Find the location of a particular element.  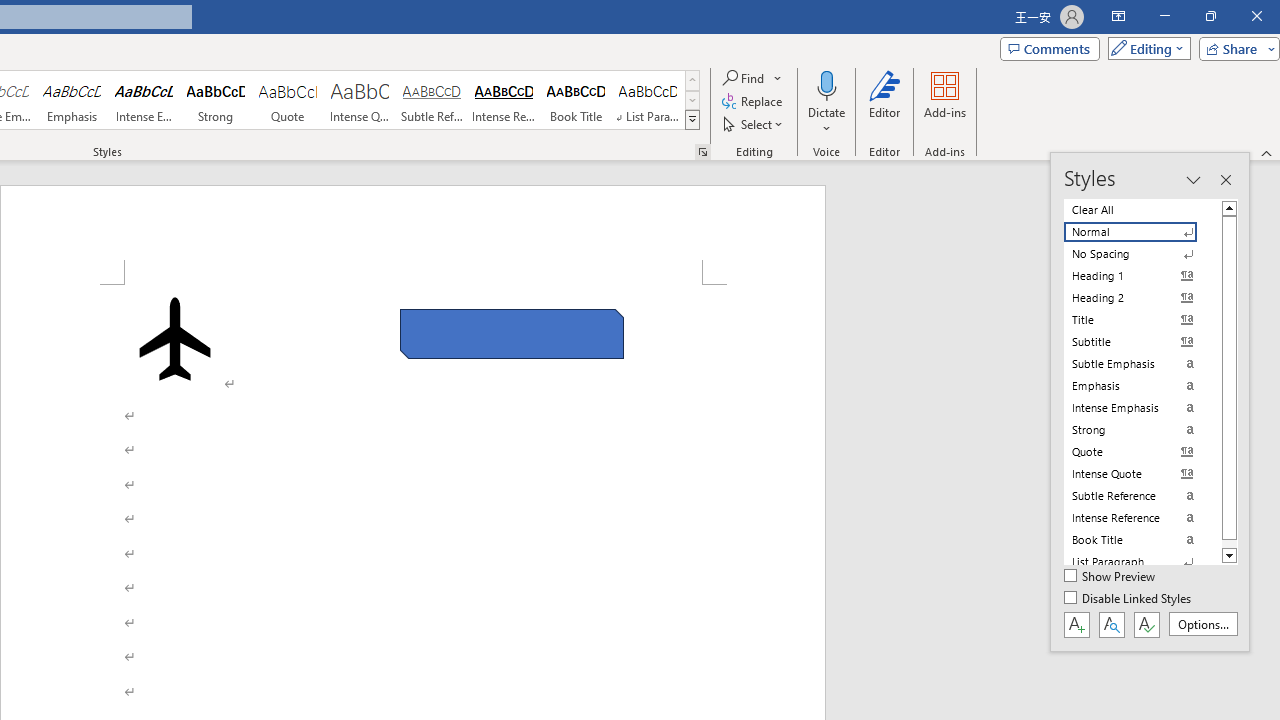

Dictate is located at coordinates (826, 102).